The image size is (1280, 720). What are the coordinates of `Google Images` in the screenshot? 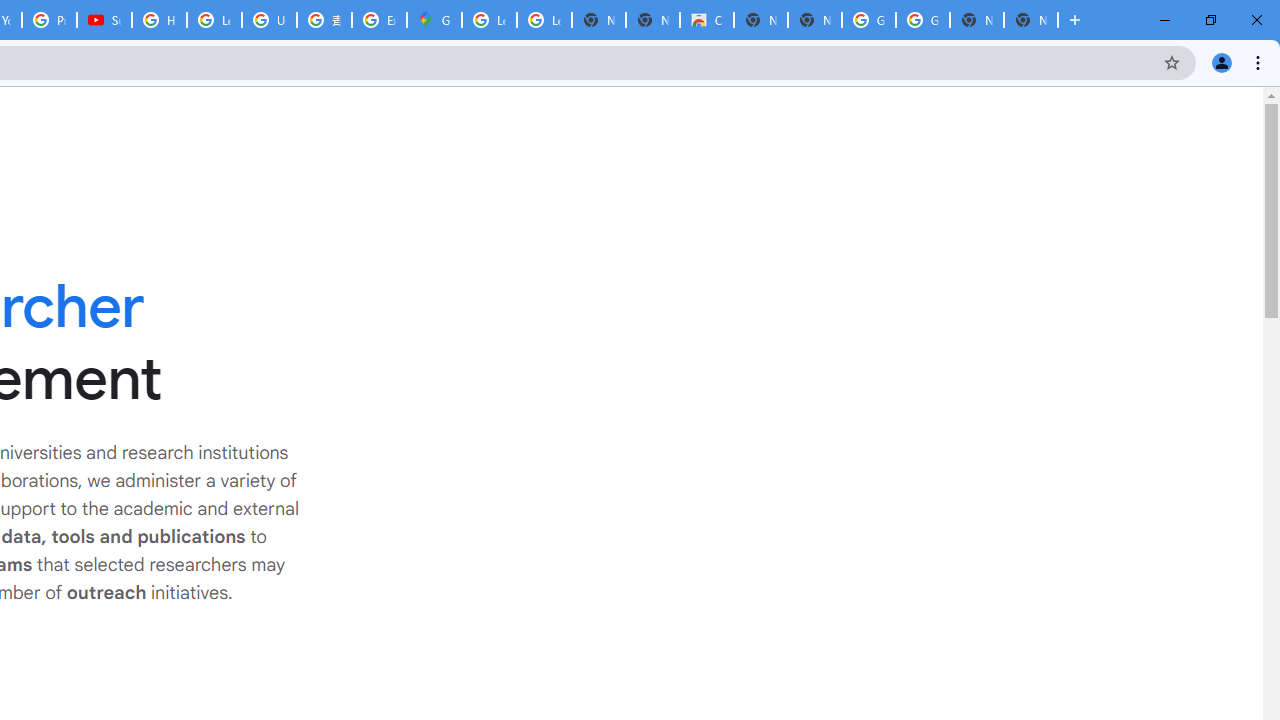 It's located at (922, 20).